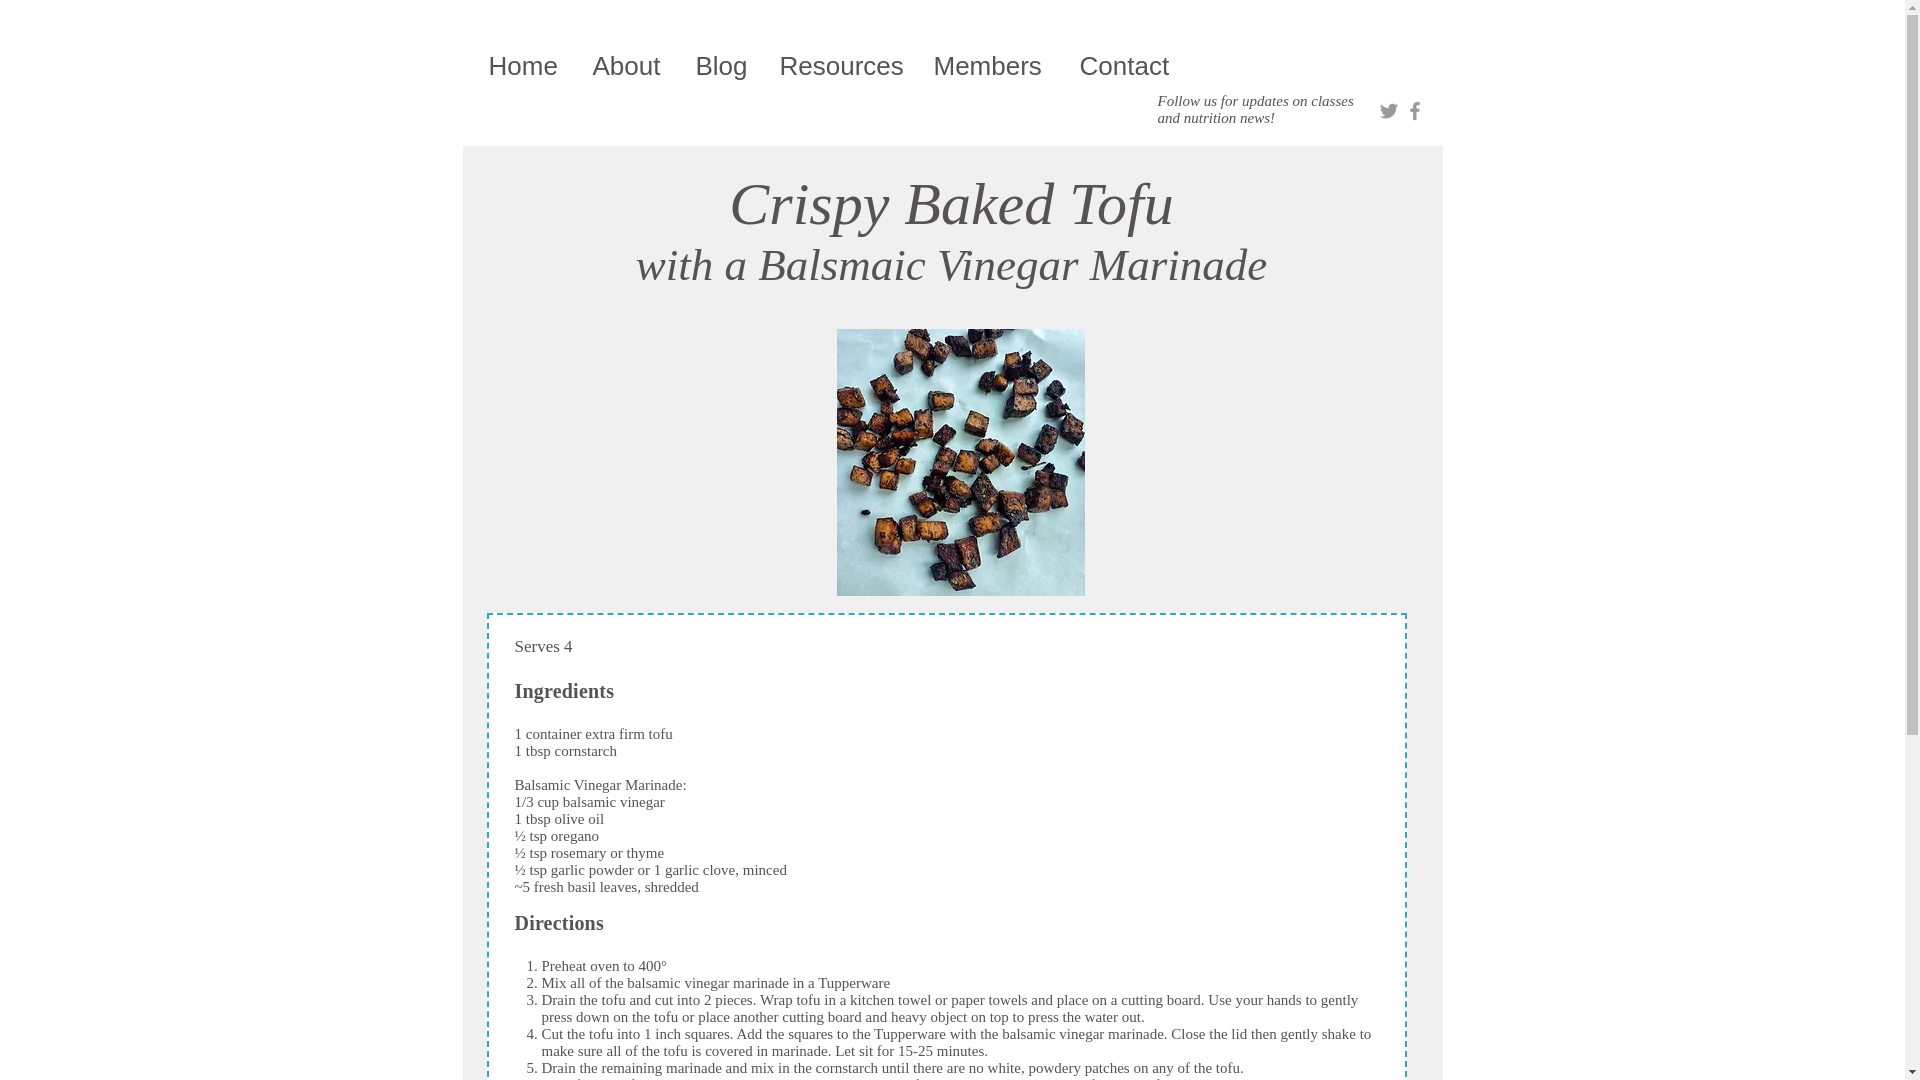 The image size is (1920, 1080). What do you see at coordinates (1124, 66) in the screenshot?
I see `Contact` at bounding box center [1124, 66].